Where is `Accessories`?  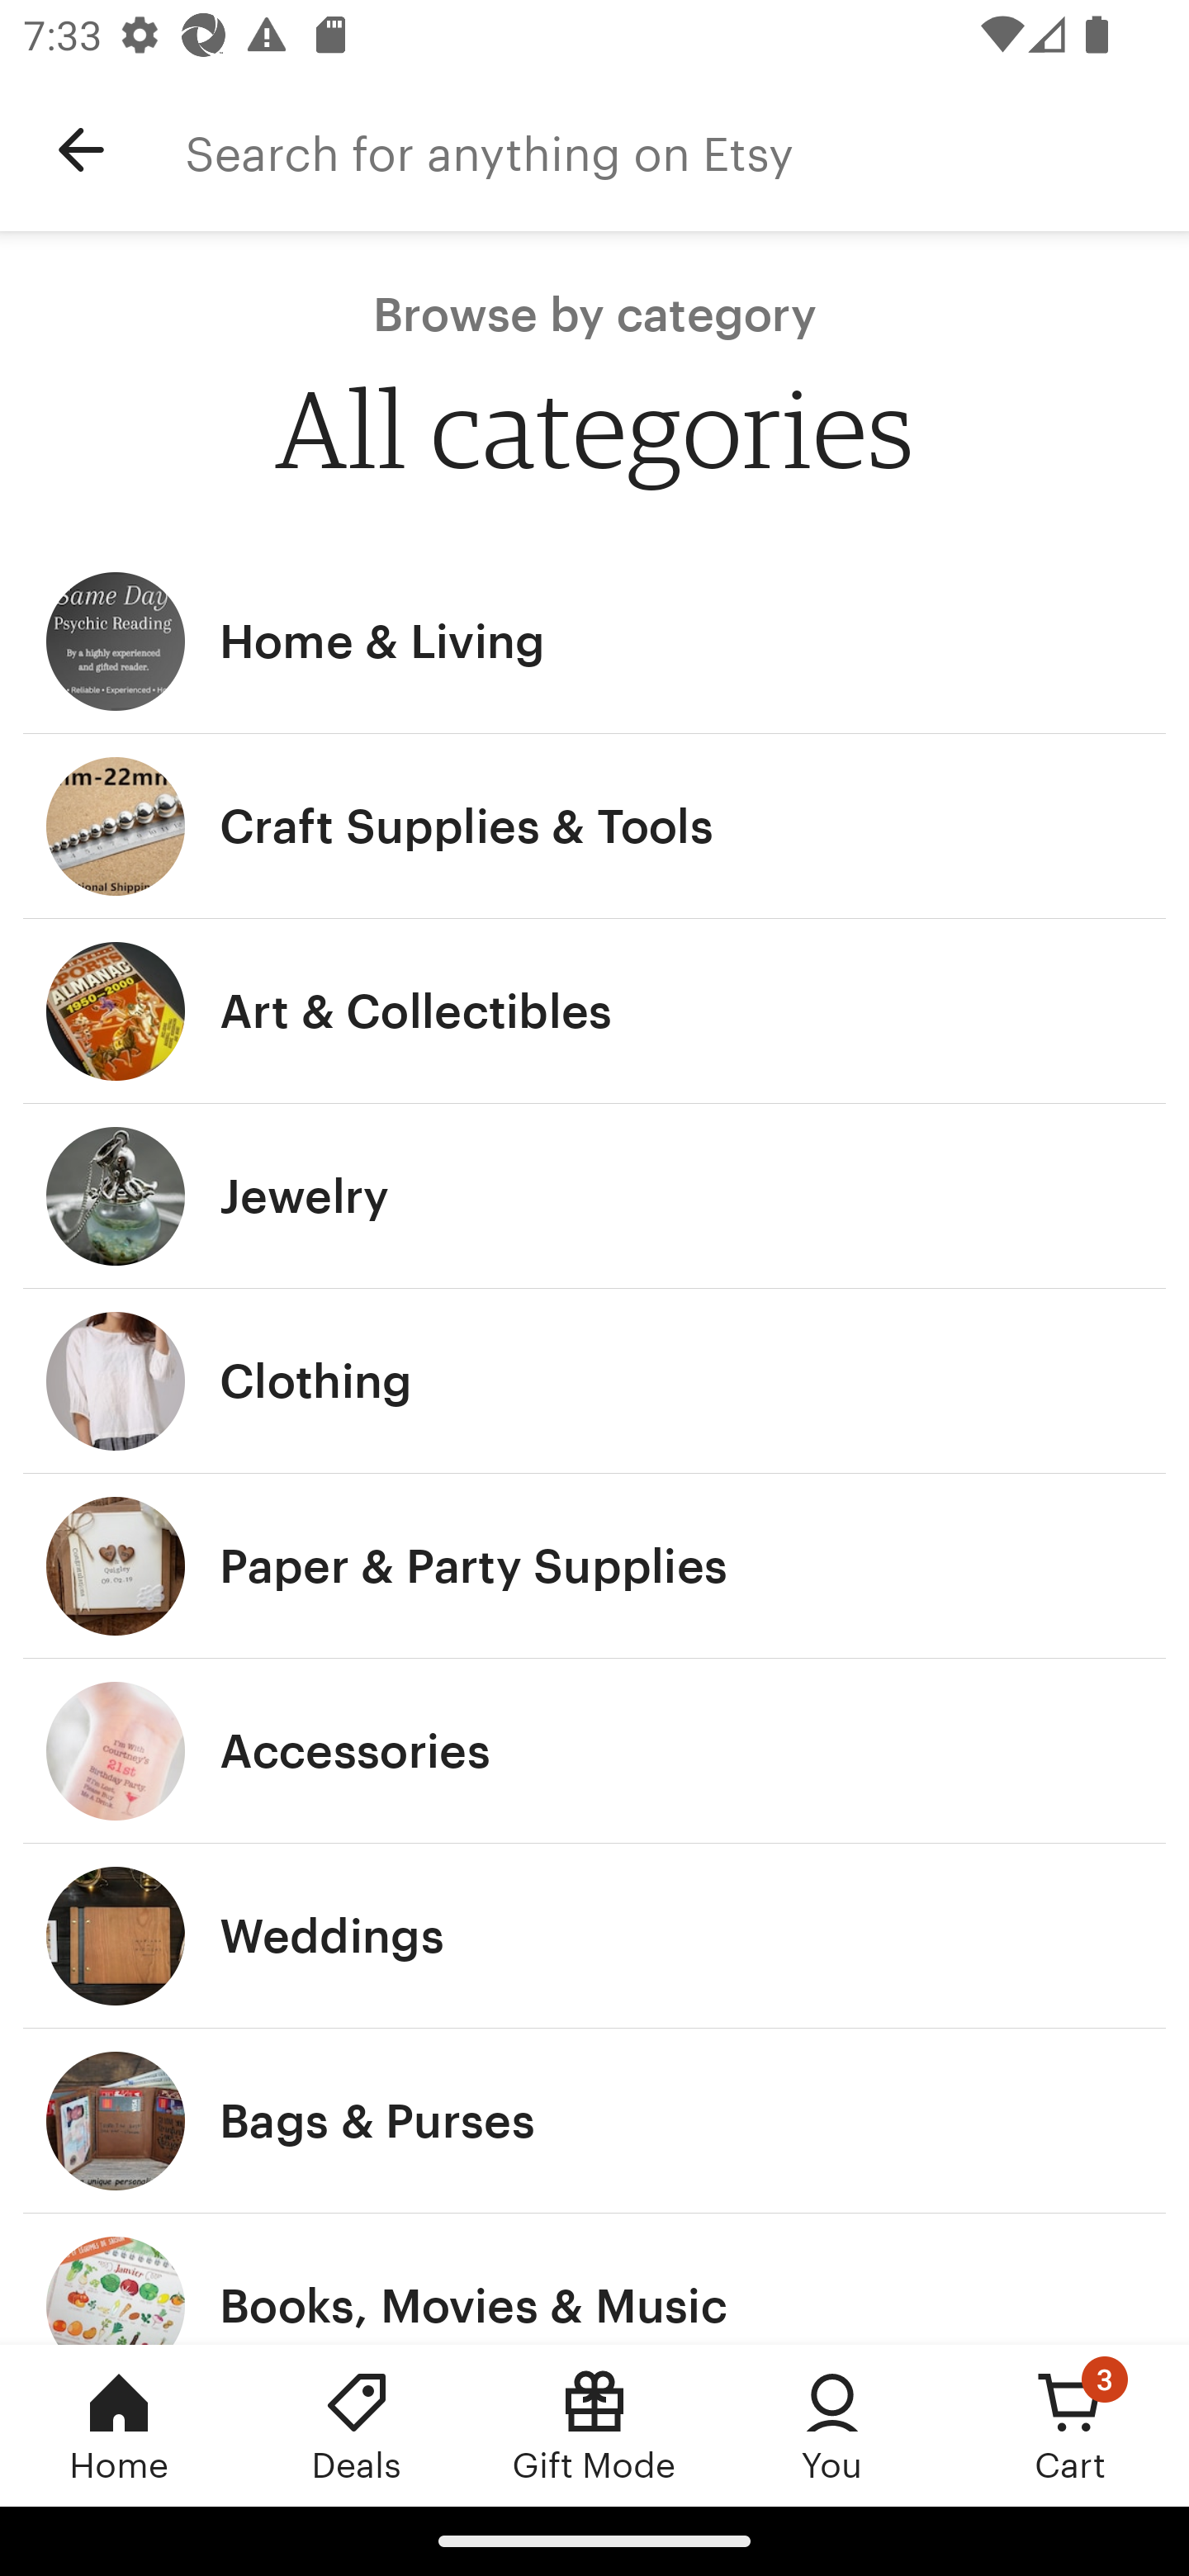
Accessories is located at coordinates (594, 1751).